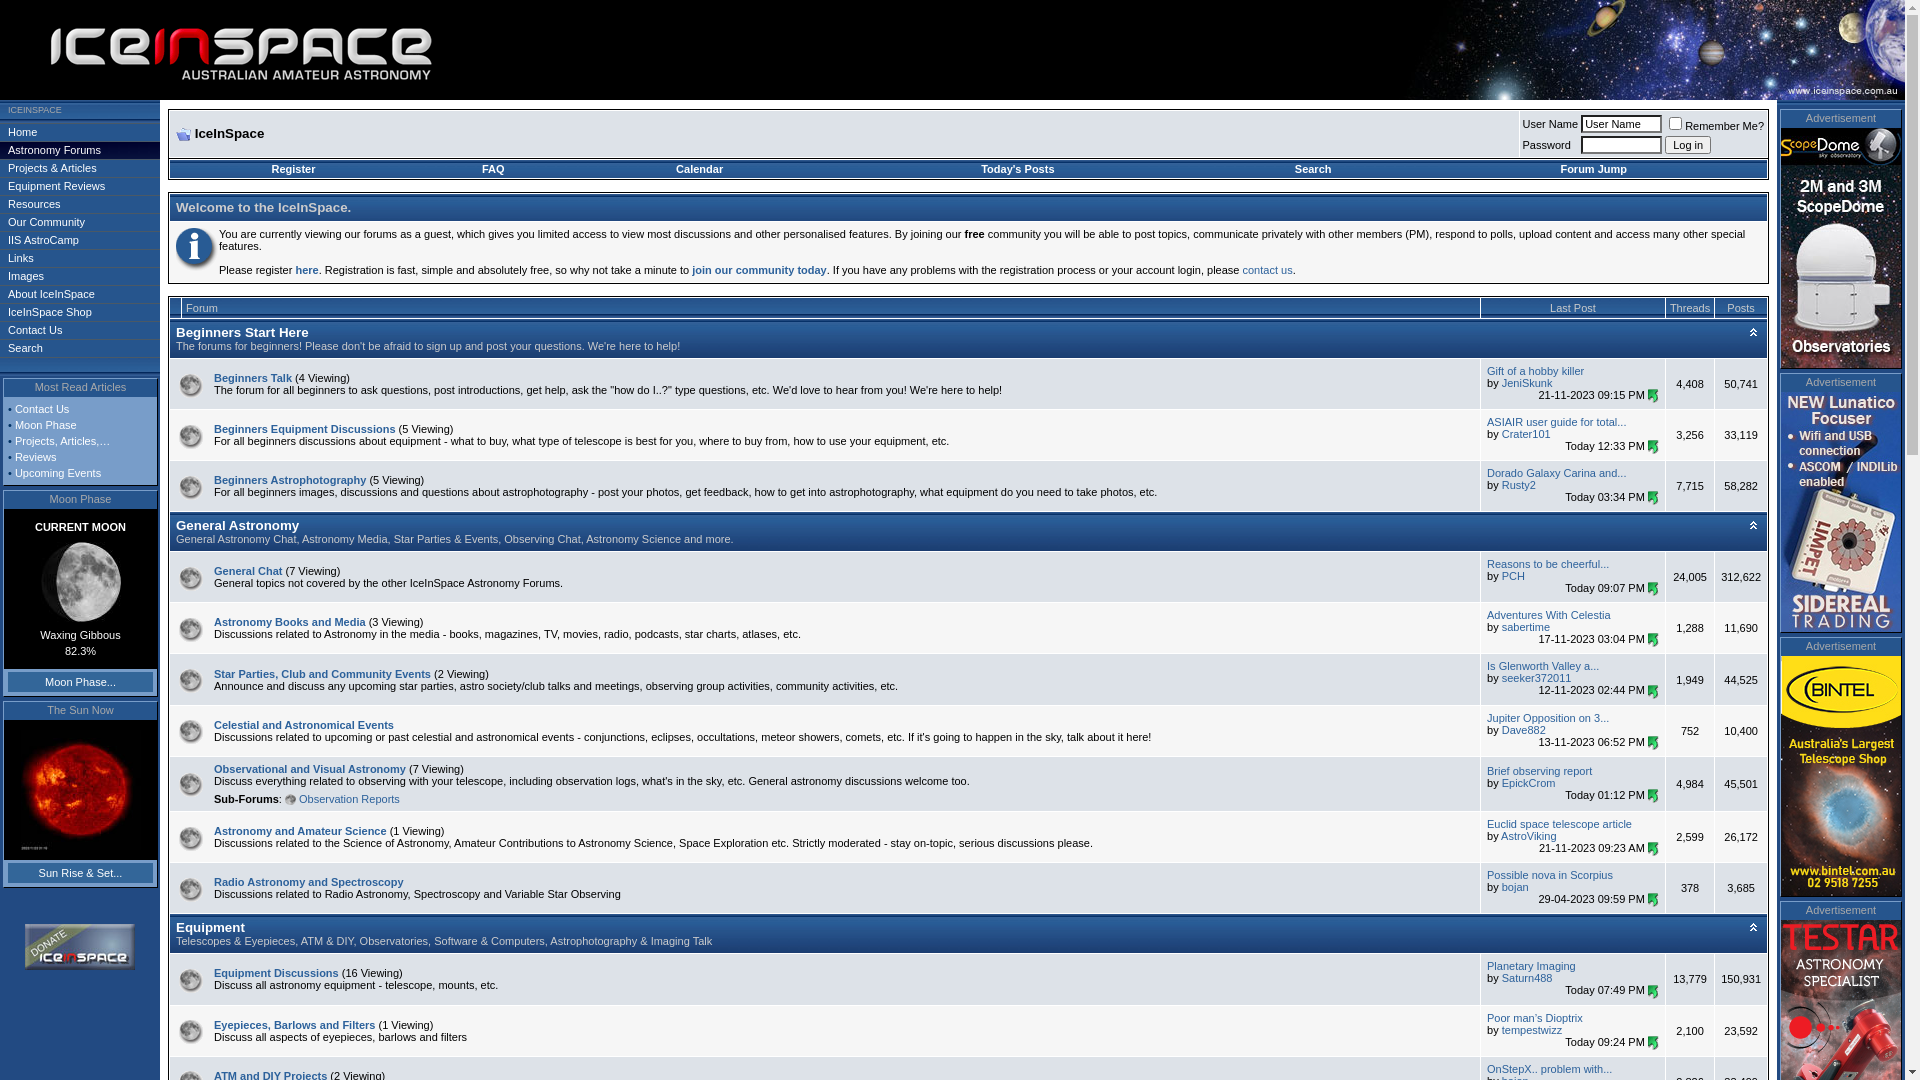 This screenshot has height=1080, width=1920. What do you see at coordinates (58, 473) in the screenshot?
I see `Upcoming Events` at bounding box center [58, 473].